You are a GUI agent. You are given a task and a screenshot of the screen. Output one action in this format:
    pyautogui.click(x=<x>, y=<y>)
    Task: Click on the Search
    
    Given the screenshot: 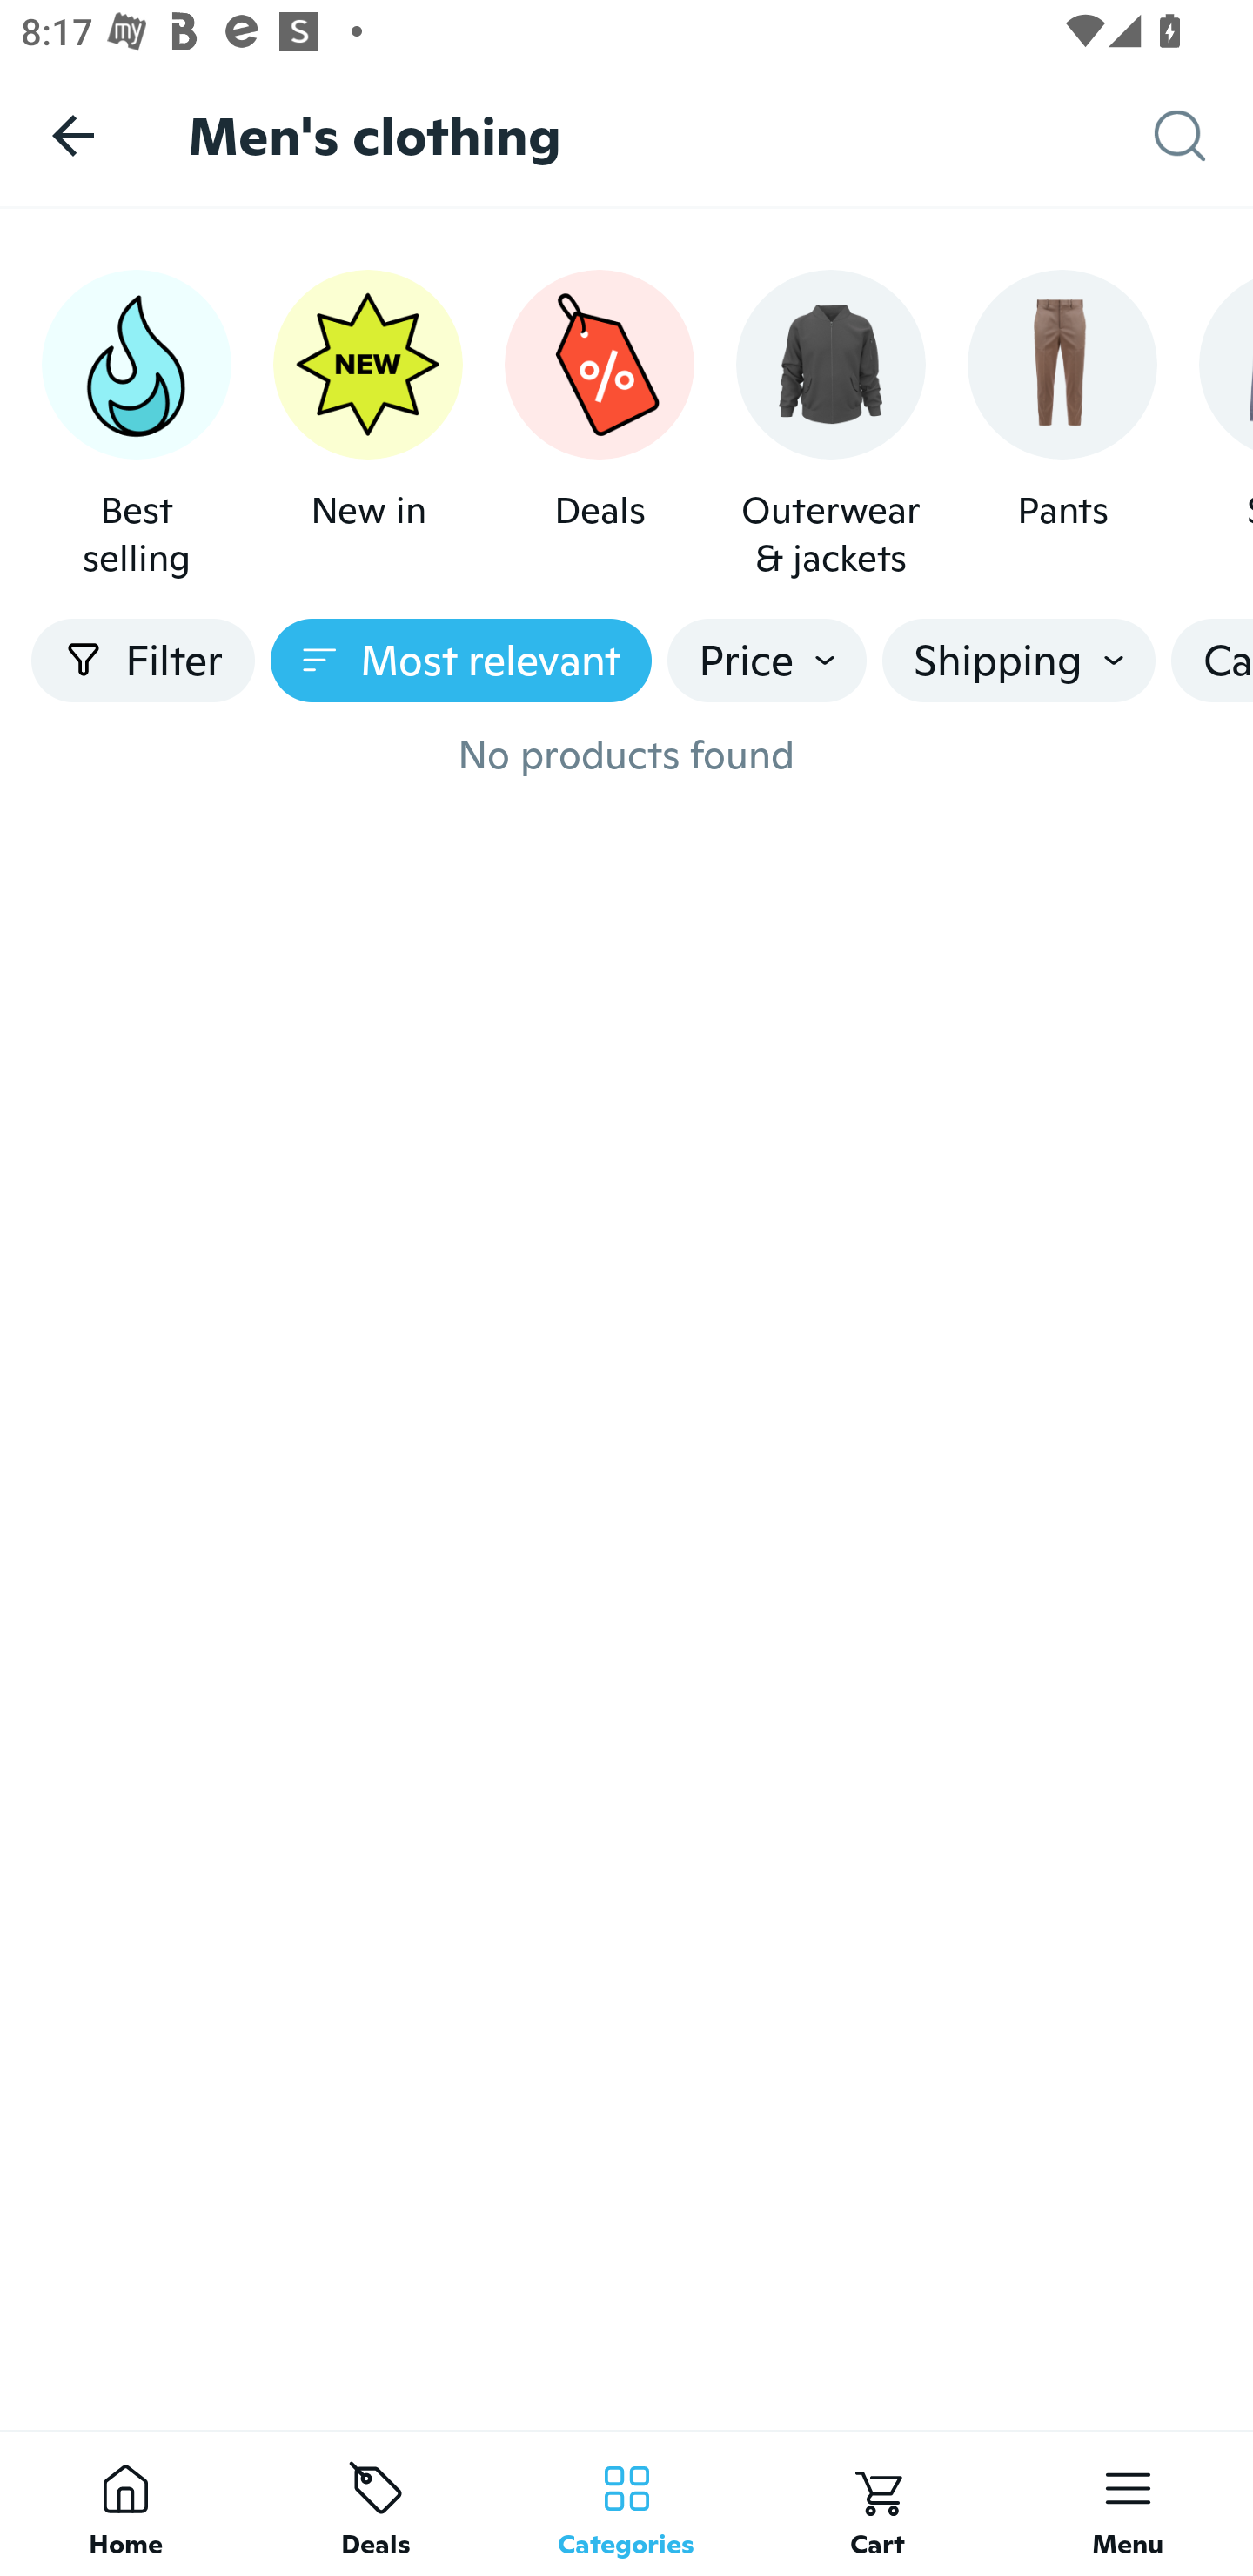 What is the action you would take?
    pyautogui.click(x=1203, y=136)
    